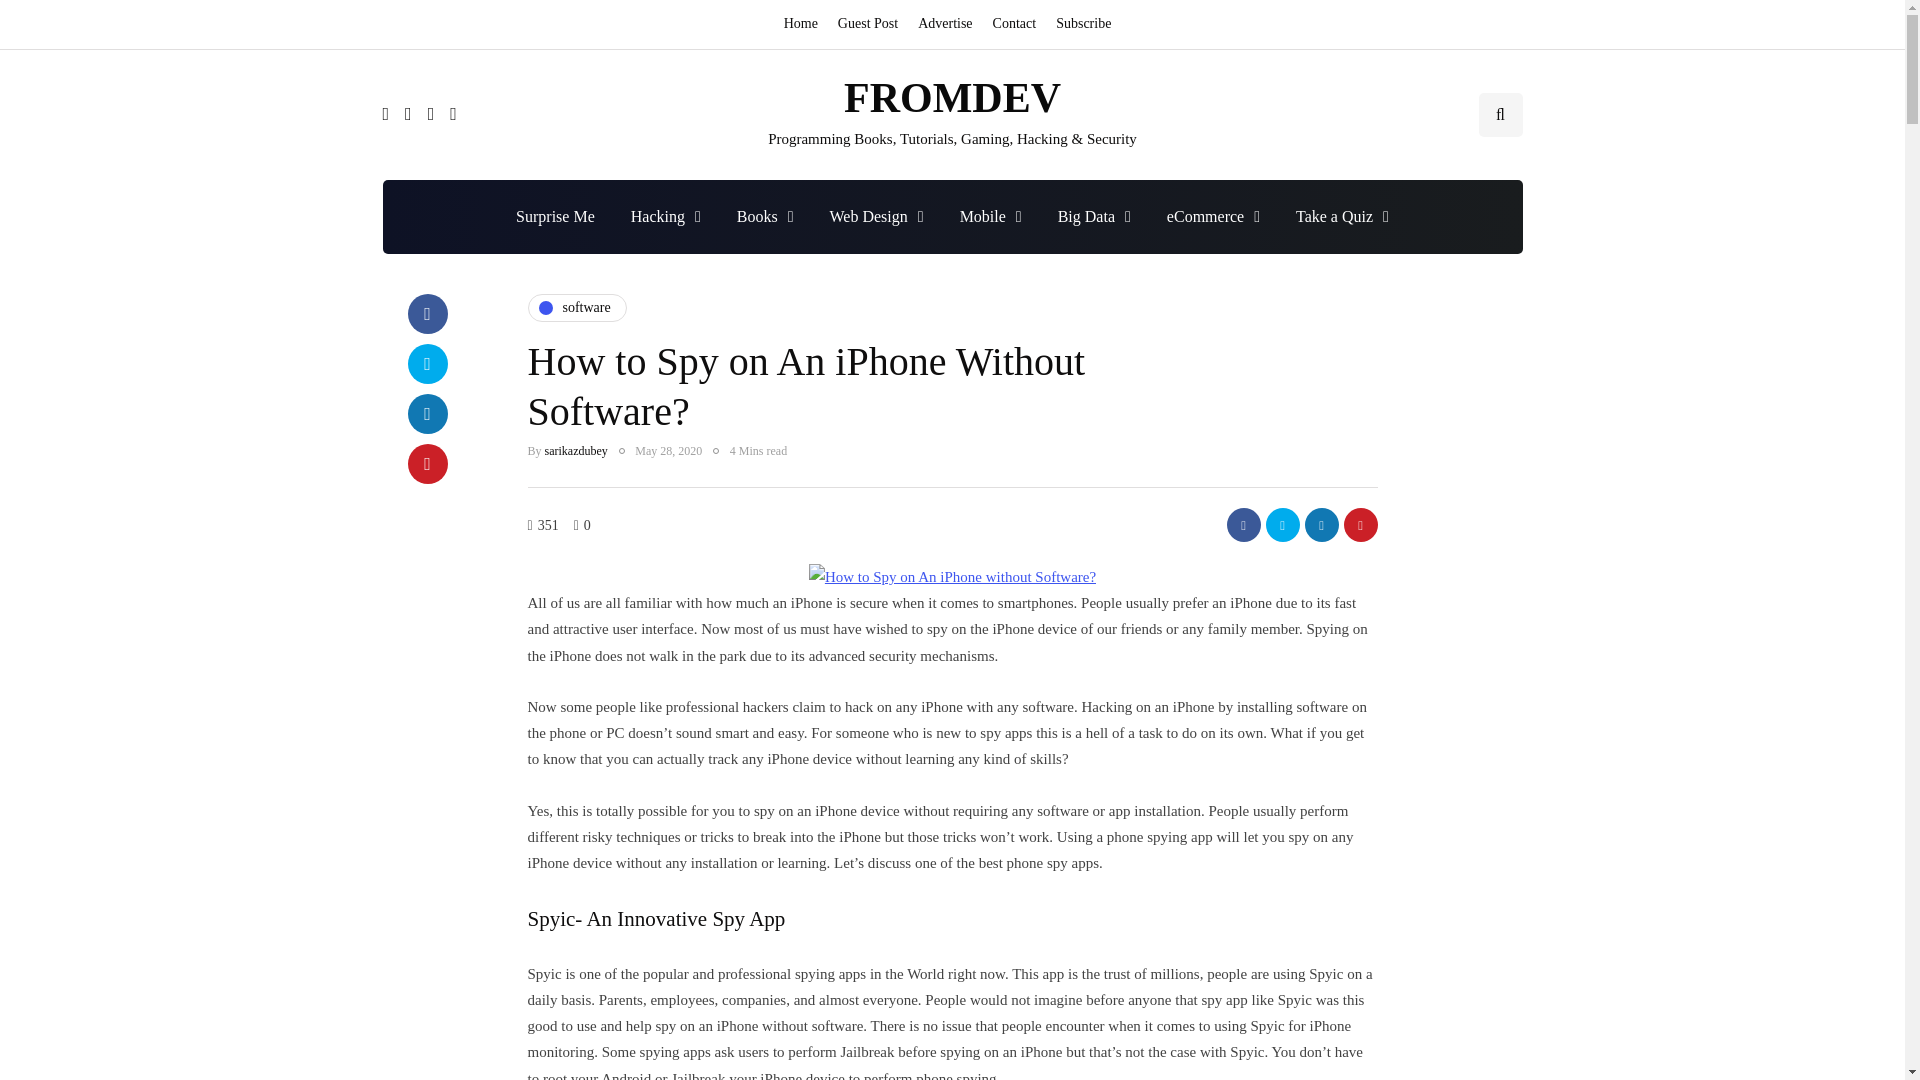 This screenshot has width=1920, height=1080. What do you see at coordinates (665, 216) in the screenshot?
I see `Hacking` at bounding box center [665, 216].